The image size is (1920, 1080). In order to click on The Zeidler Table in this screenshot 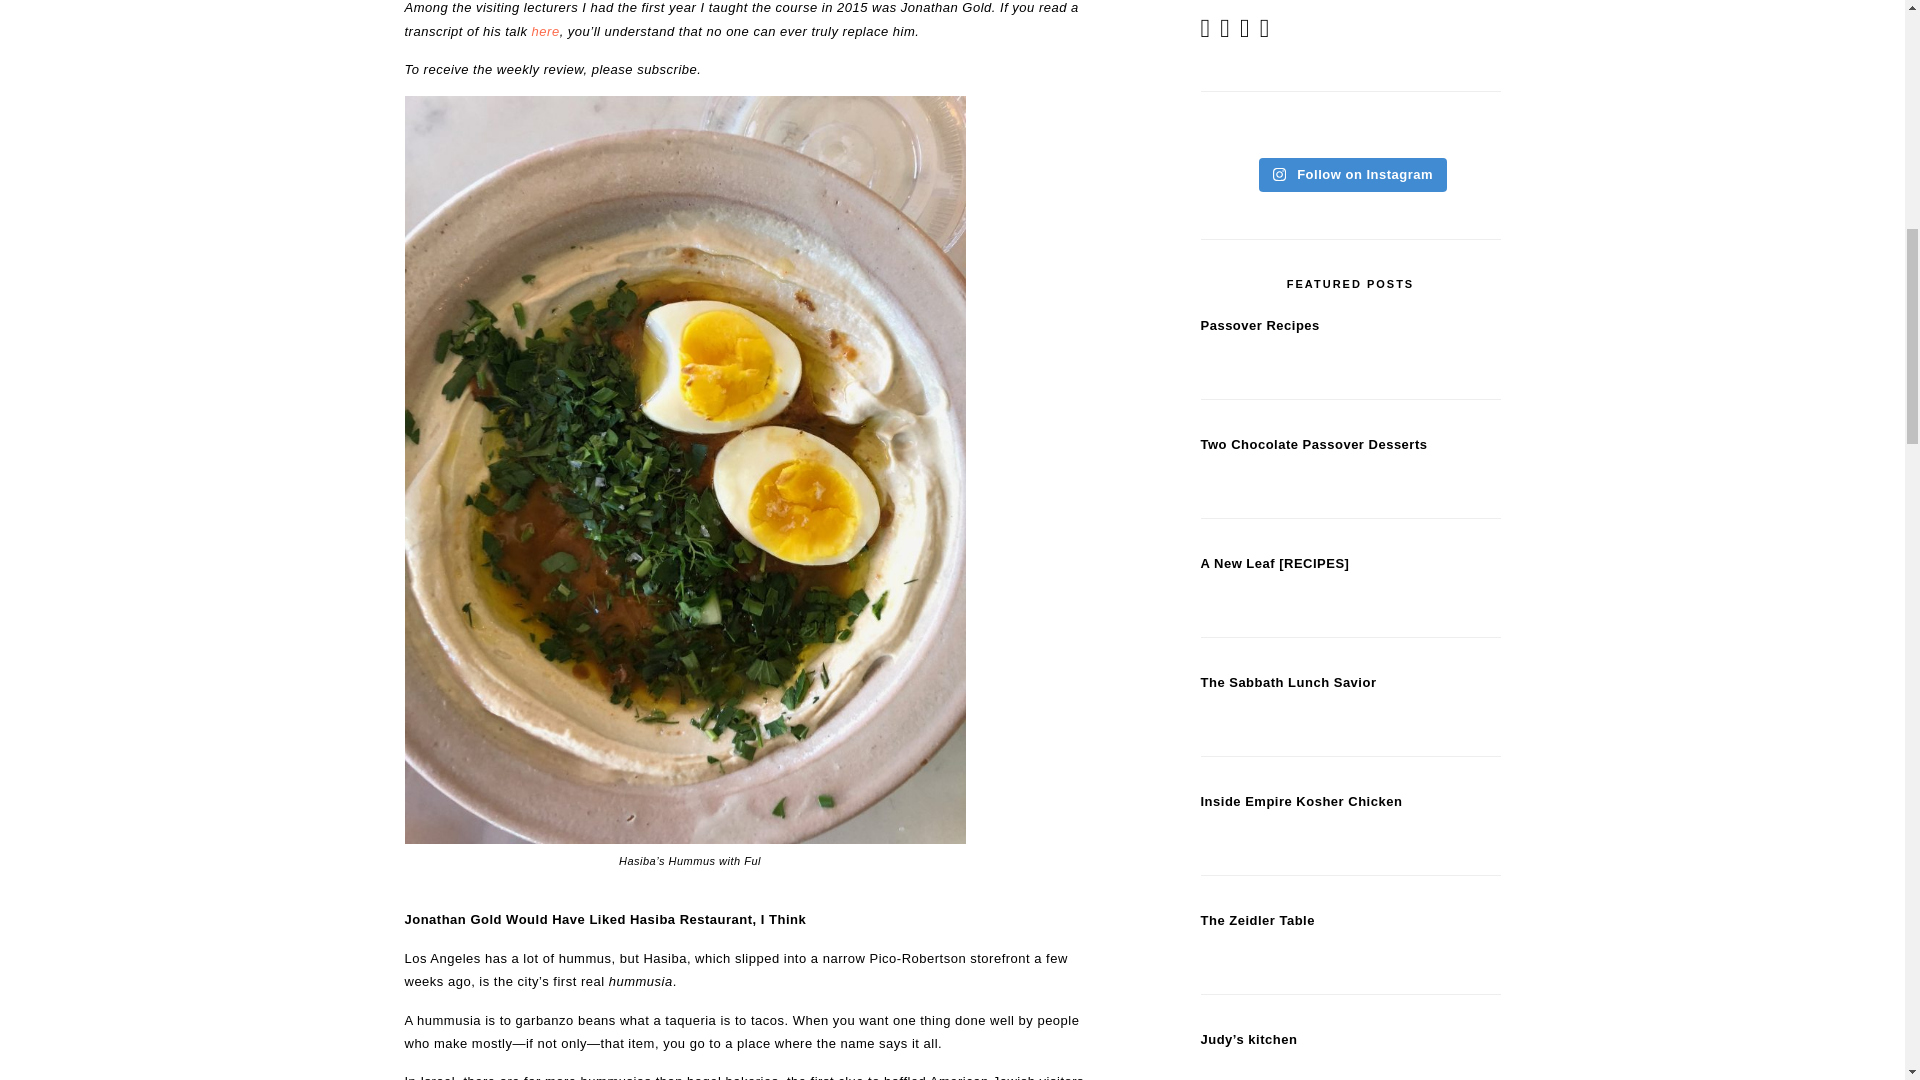, I will do `click(1256, 920)`.